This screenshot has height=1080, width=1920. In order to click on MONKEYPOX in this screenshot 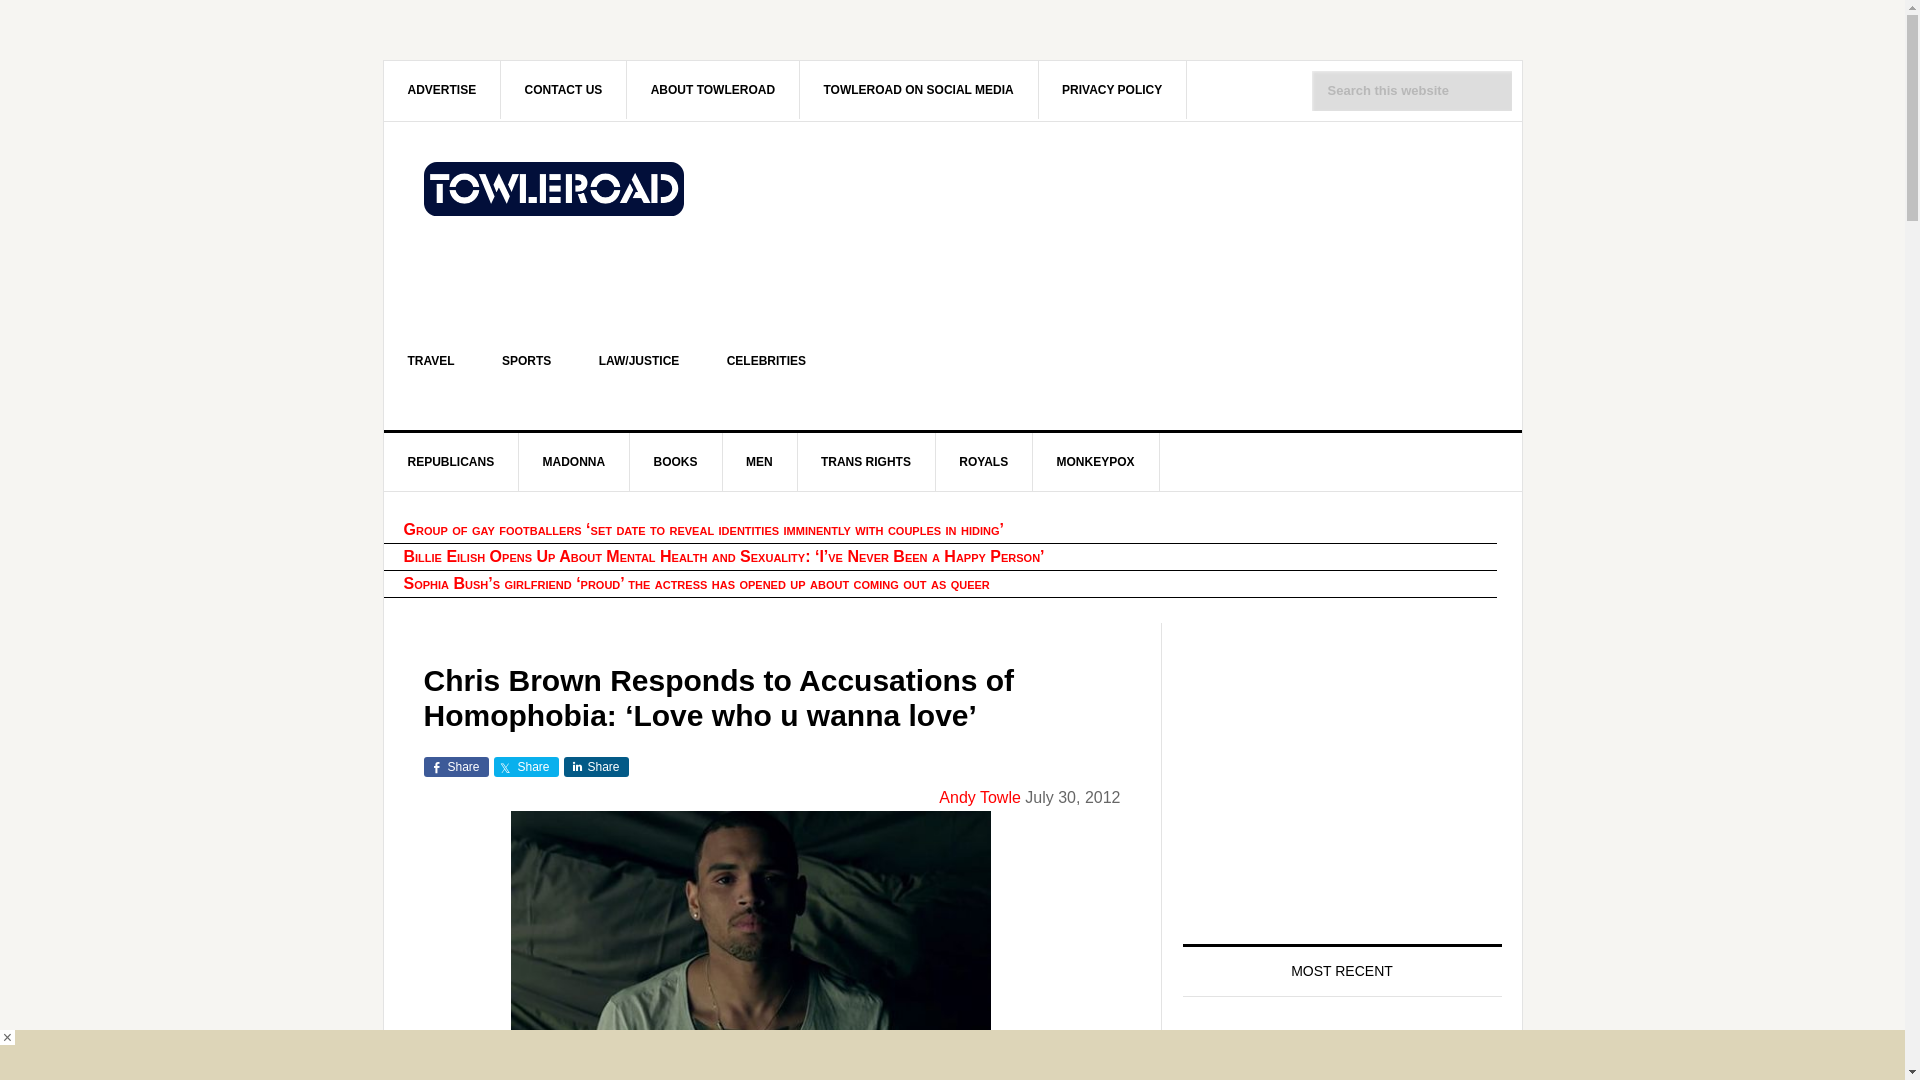, I will do `click(1096, 461)`.